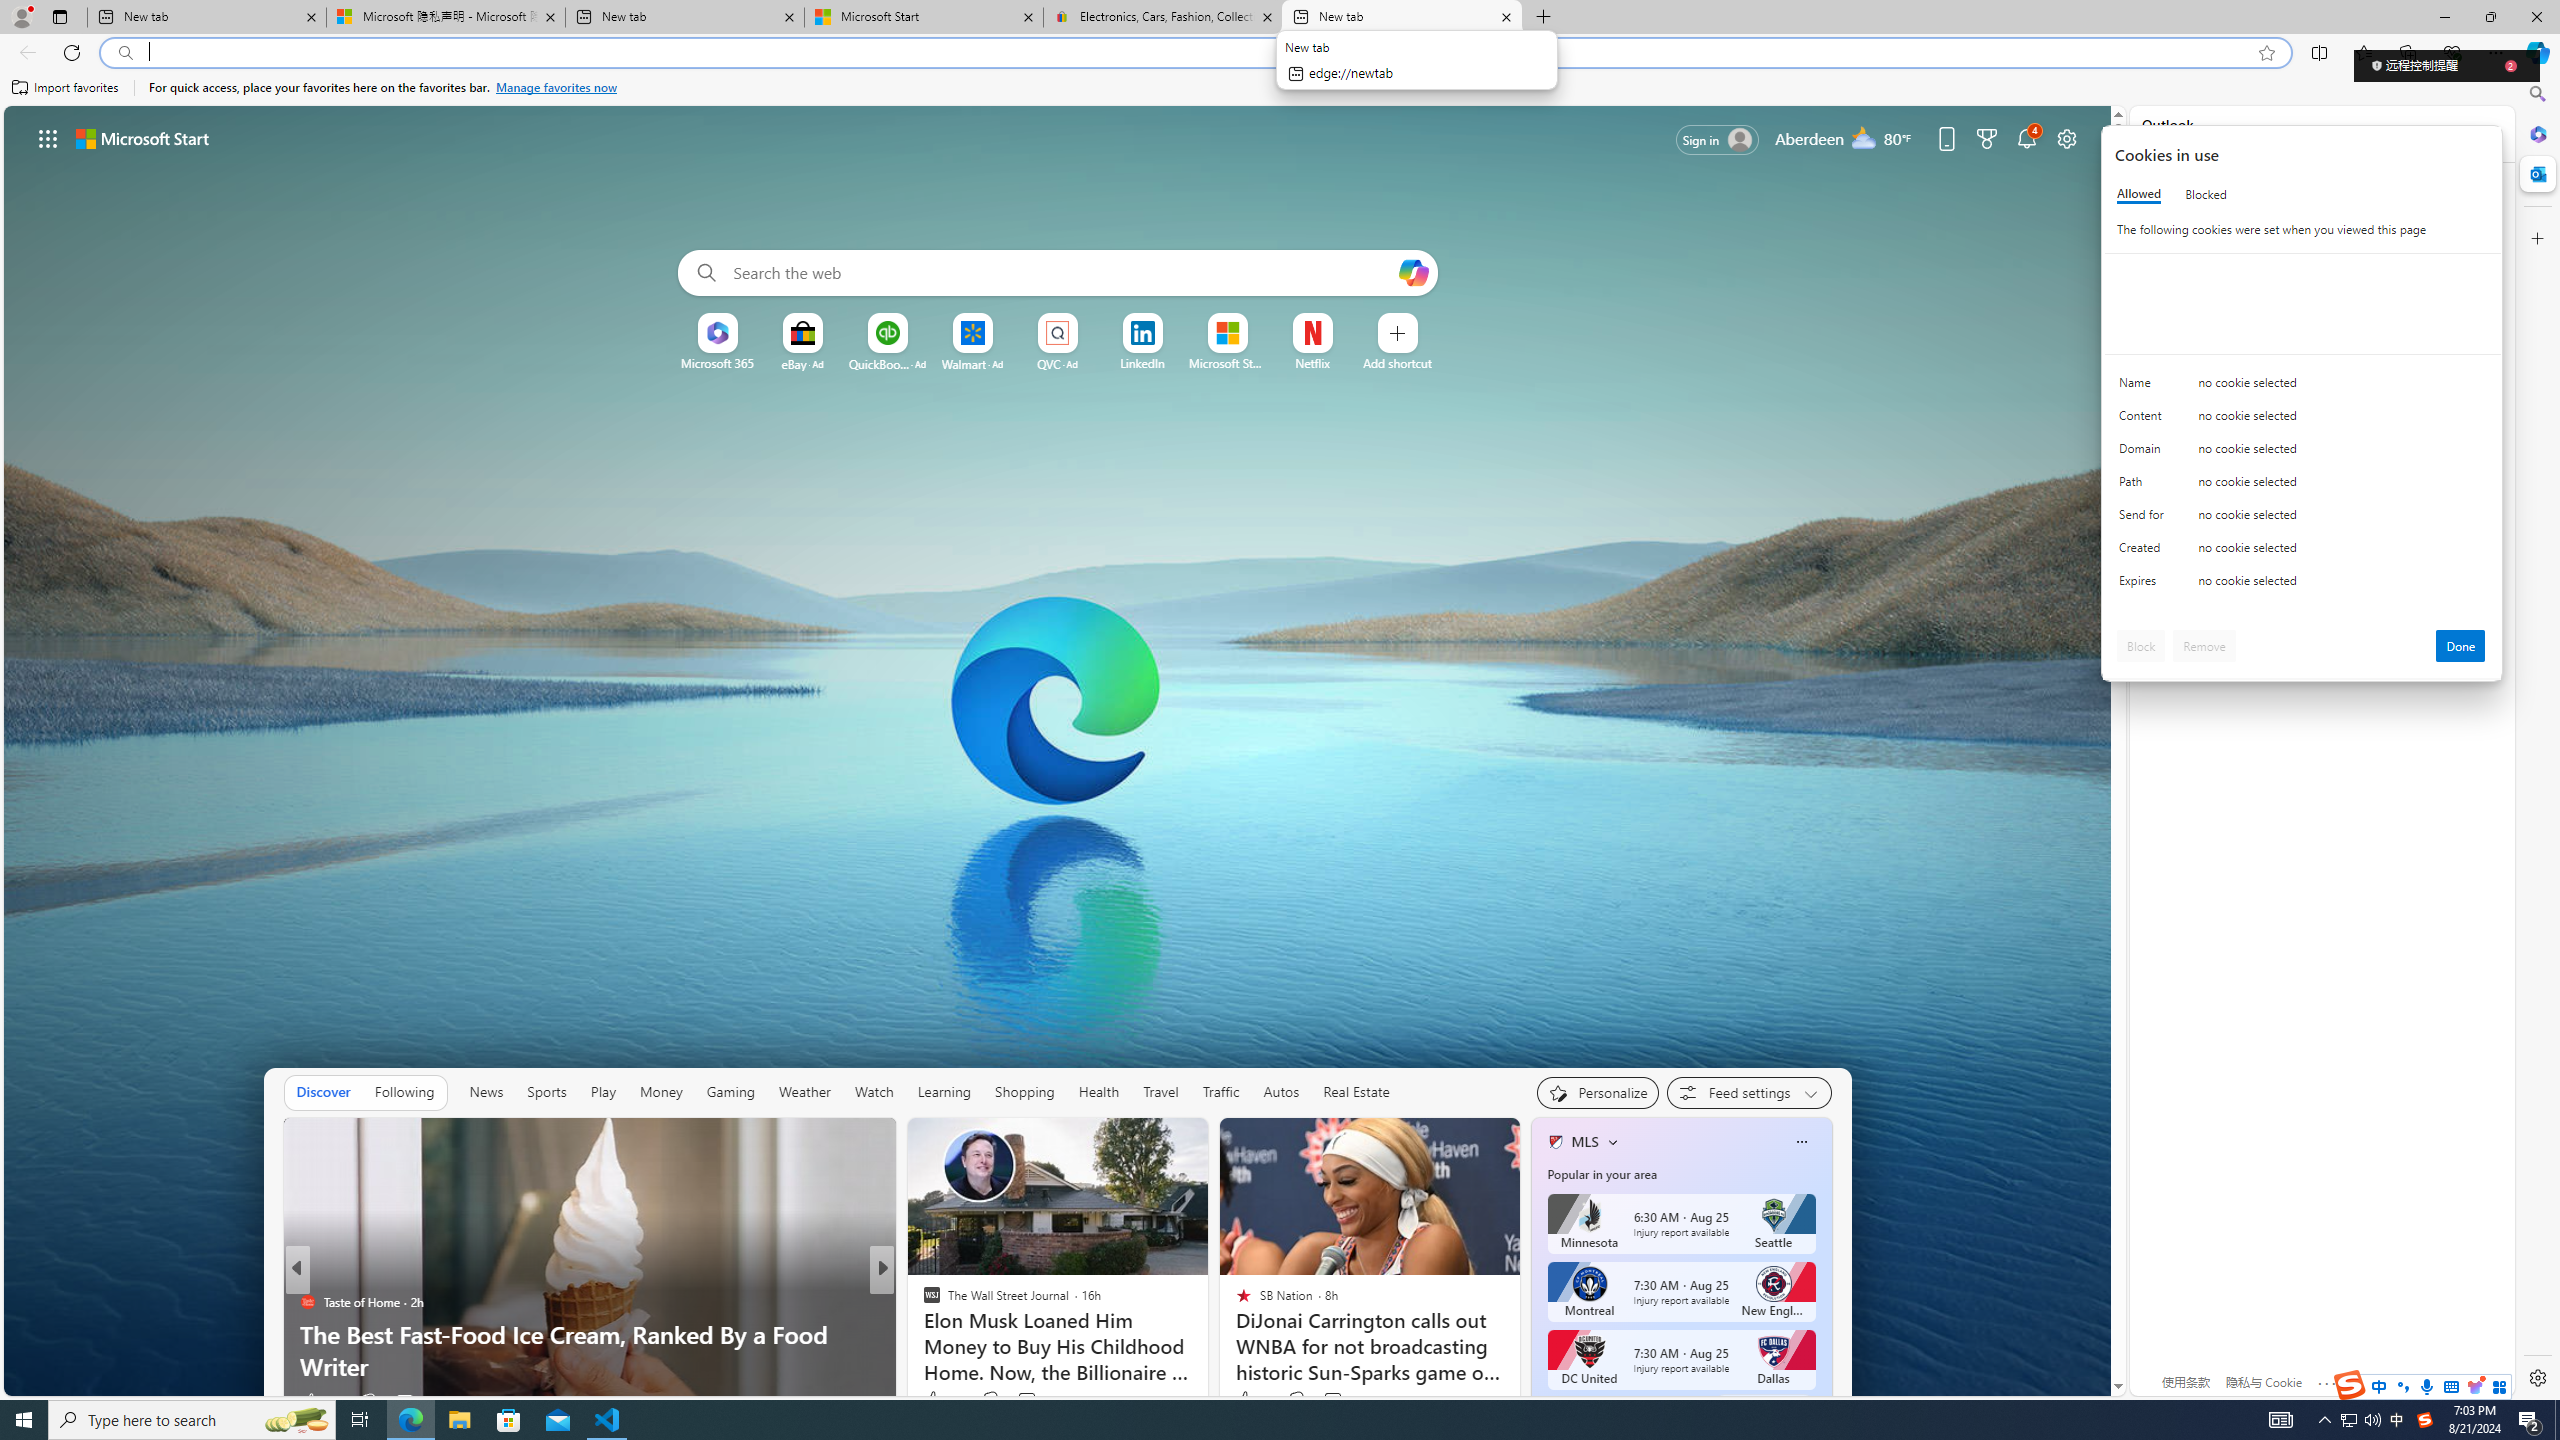 This screenshot has width=2560, height=1440. What do you see at coordinates (2342, 585) in the screenshot?
I see `no cookie selected` at bounding box center [2342, 585].